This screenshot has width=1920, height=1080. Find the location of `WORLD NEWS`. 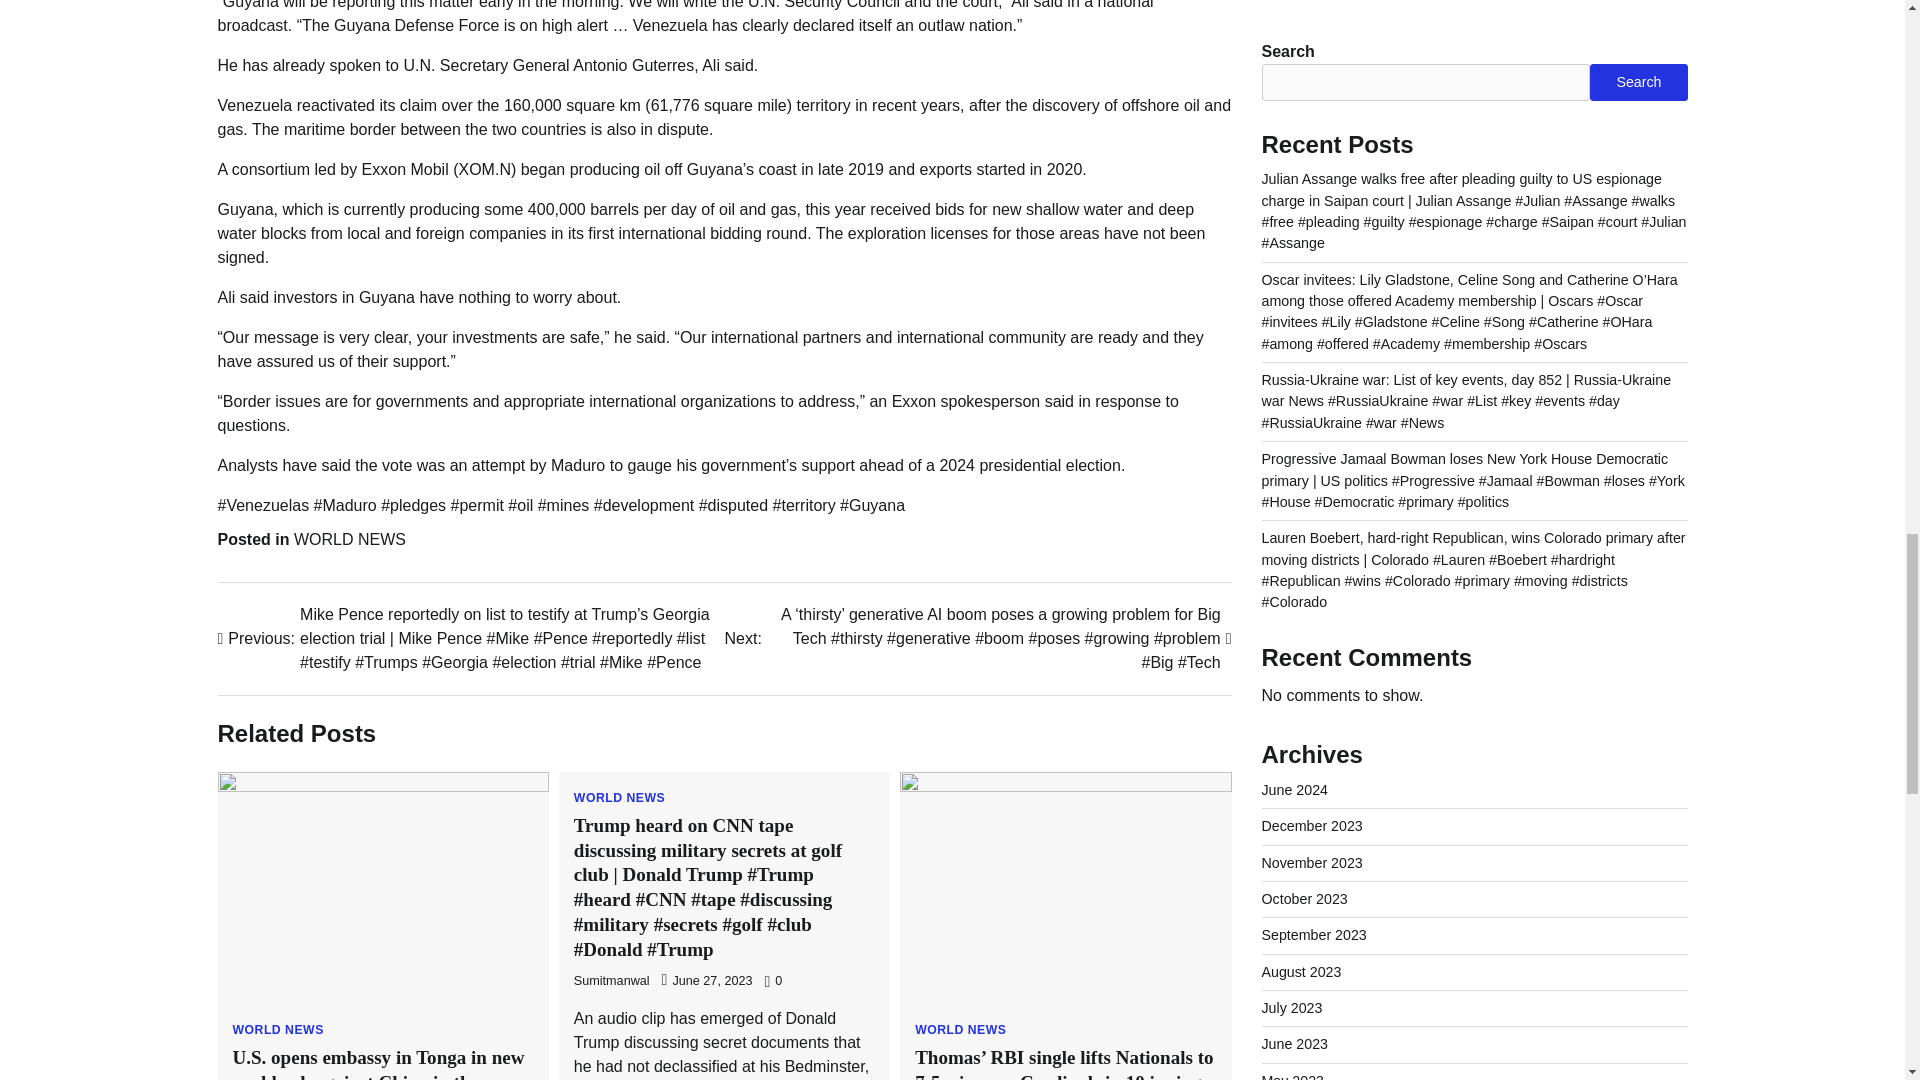

WORLD NEWS is located at coordinates (277, 1029).